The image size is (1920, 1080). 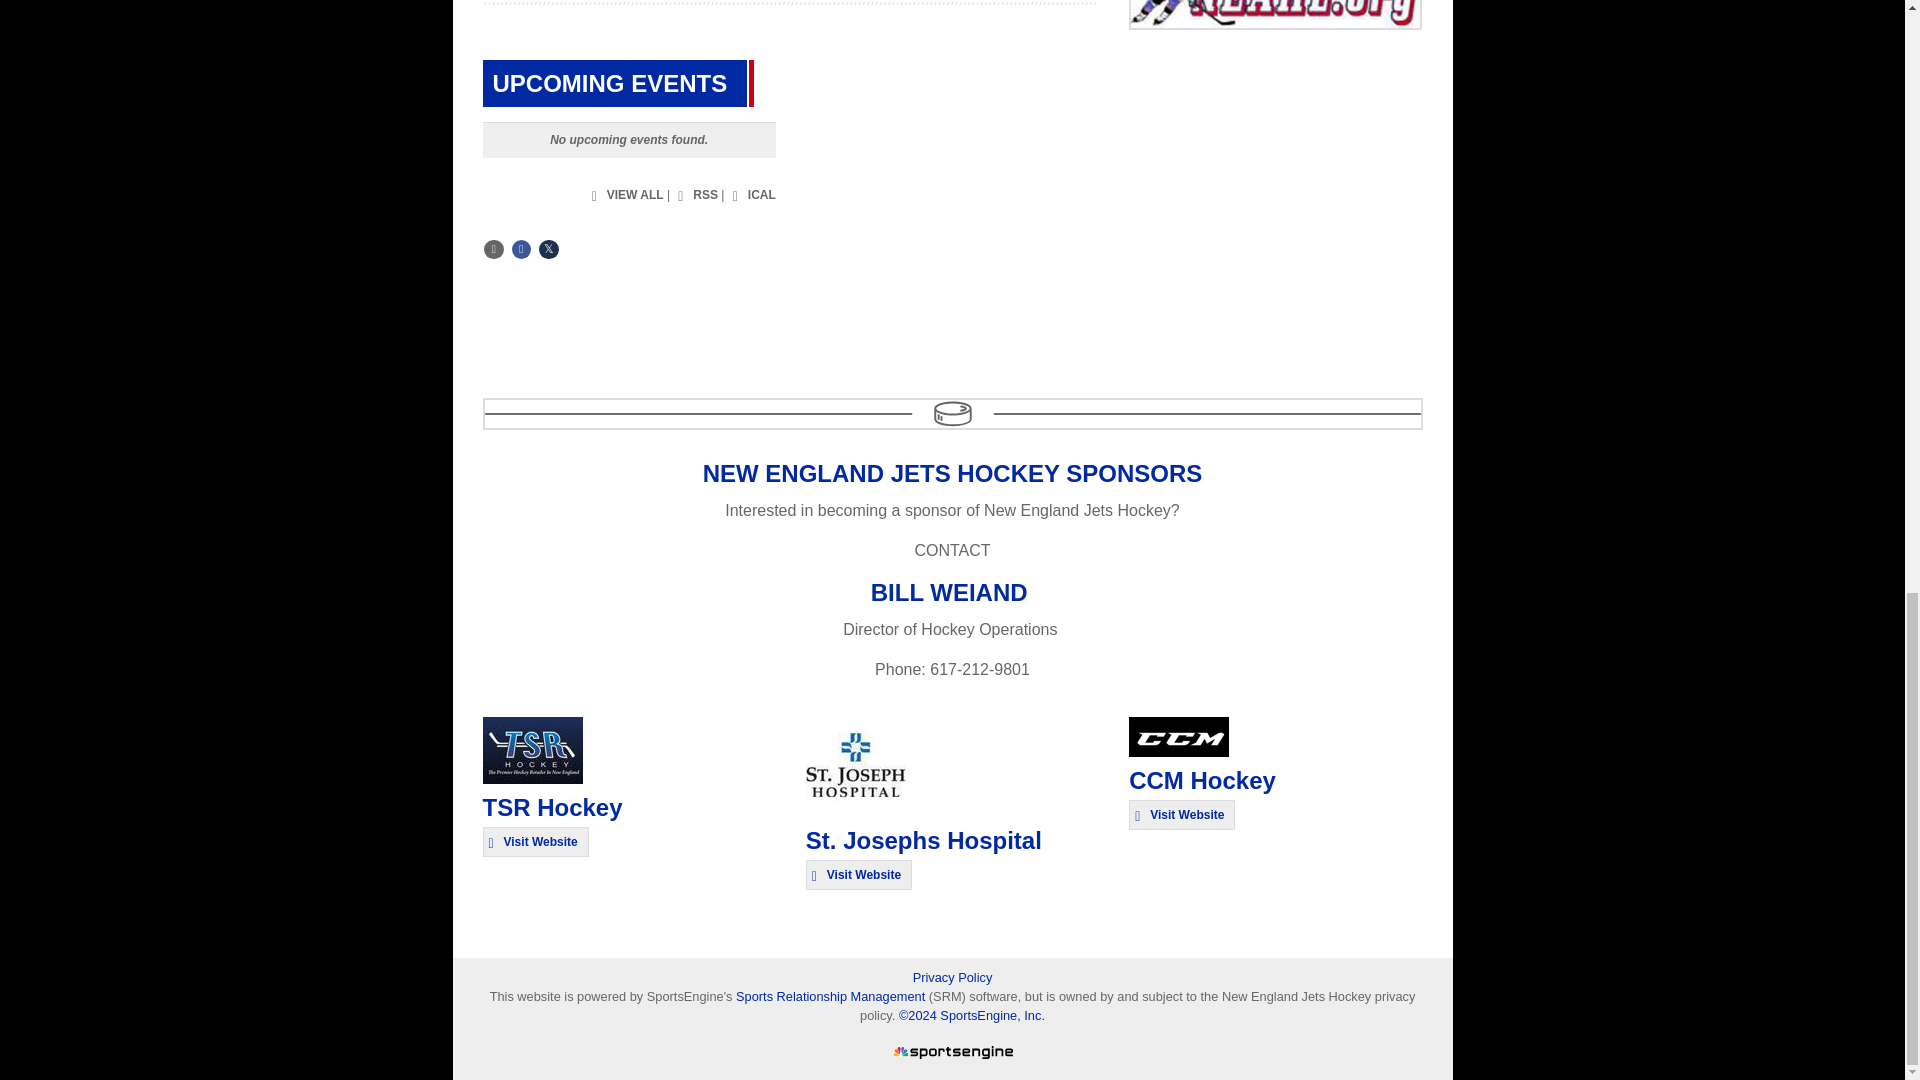 I want to click on Visit Website, so click(x=1181, y=815).